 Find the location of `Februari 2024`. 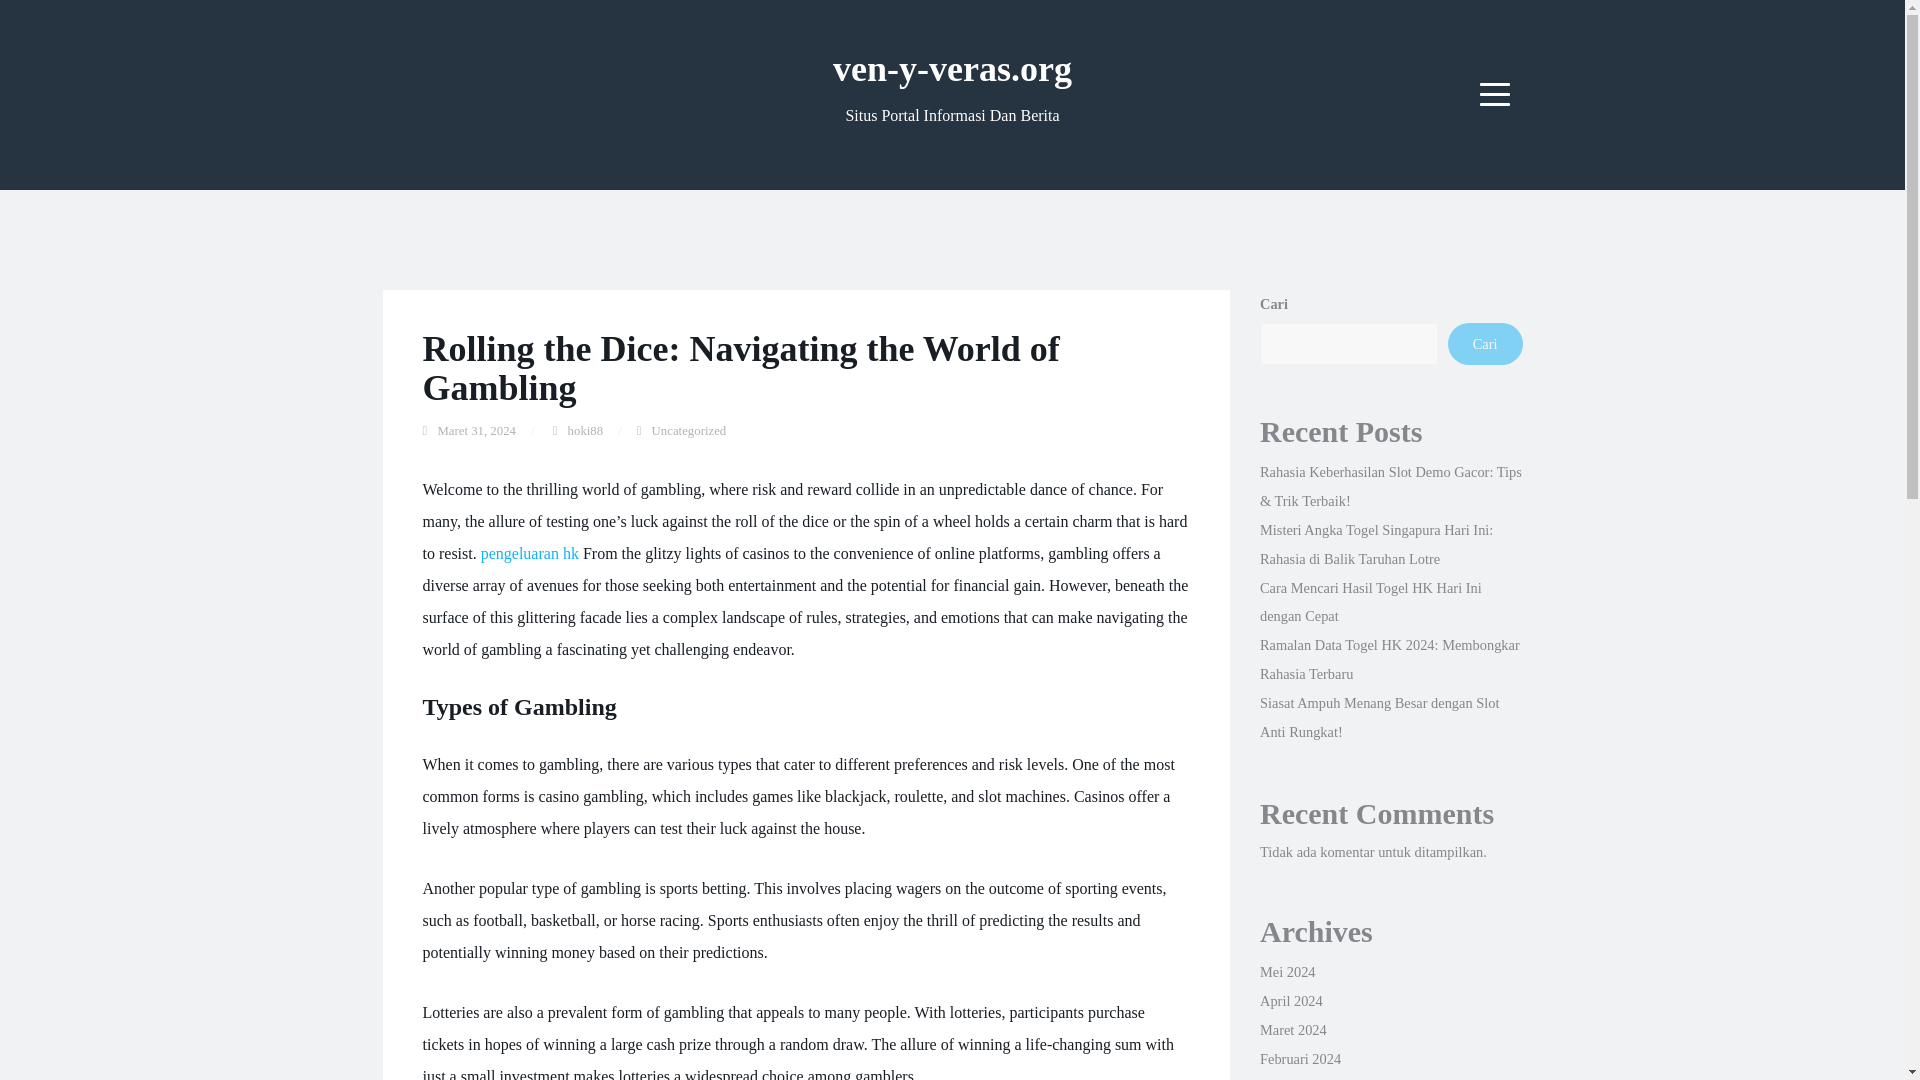

Februari 2024 is located at coordinates (1300, 1058).